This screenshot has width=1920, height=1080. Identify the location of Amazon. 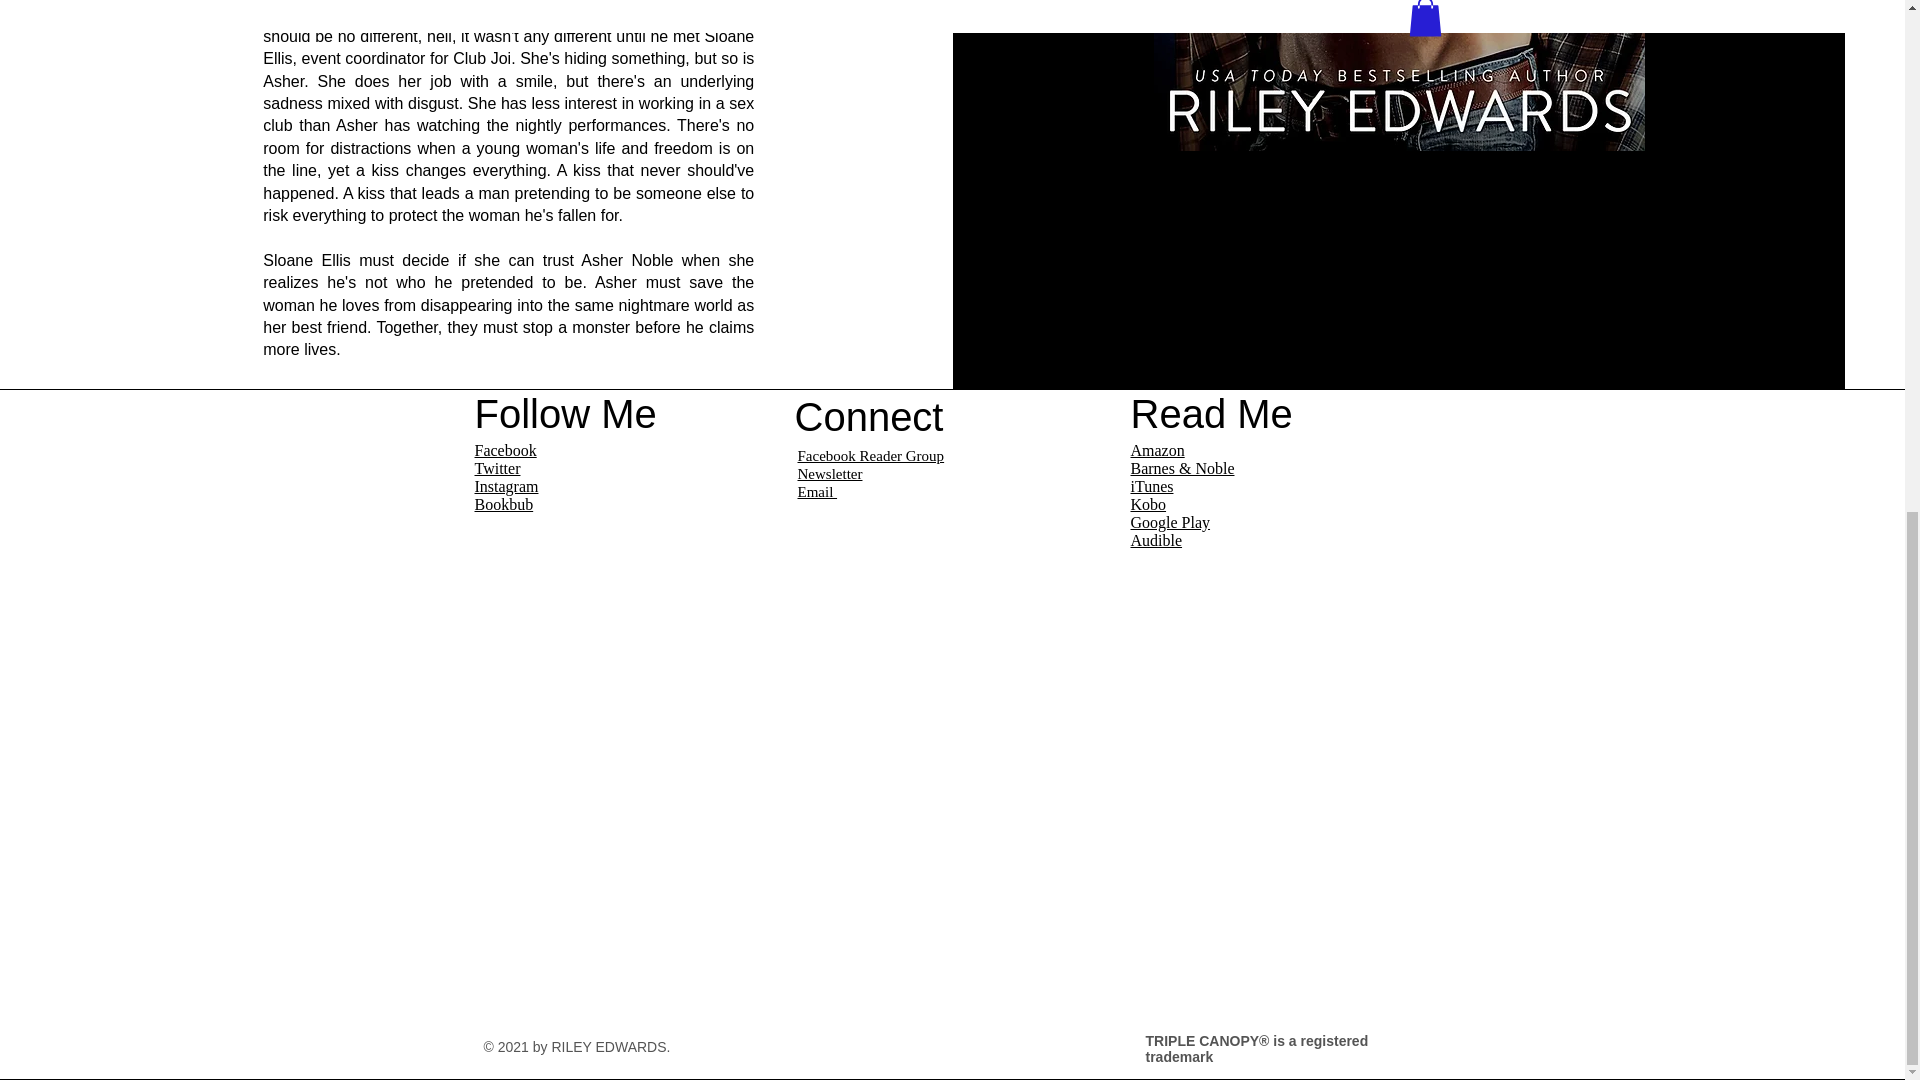
(1157, 450).